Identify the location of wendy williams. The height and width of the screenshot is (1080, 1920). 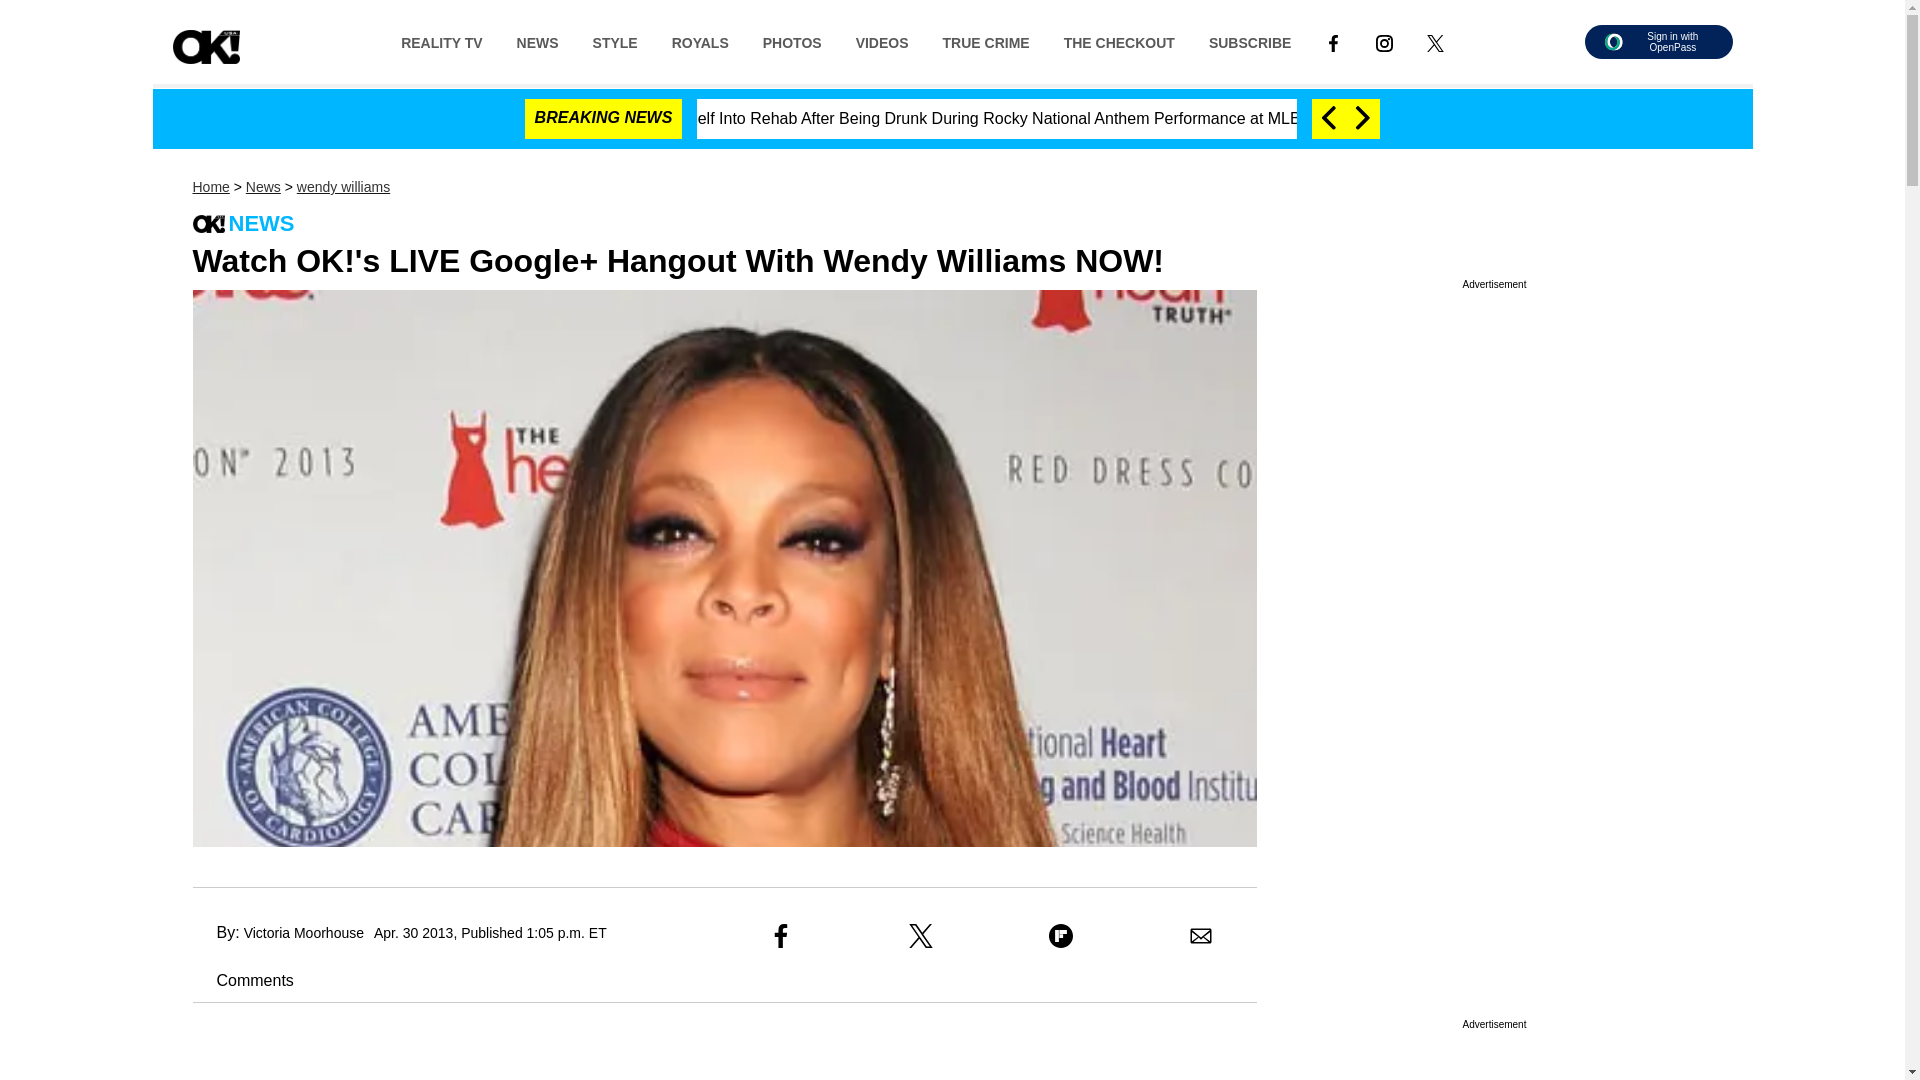
(343, 187).